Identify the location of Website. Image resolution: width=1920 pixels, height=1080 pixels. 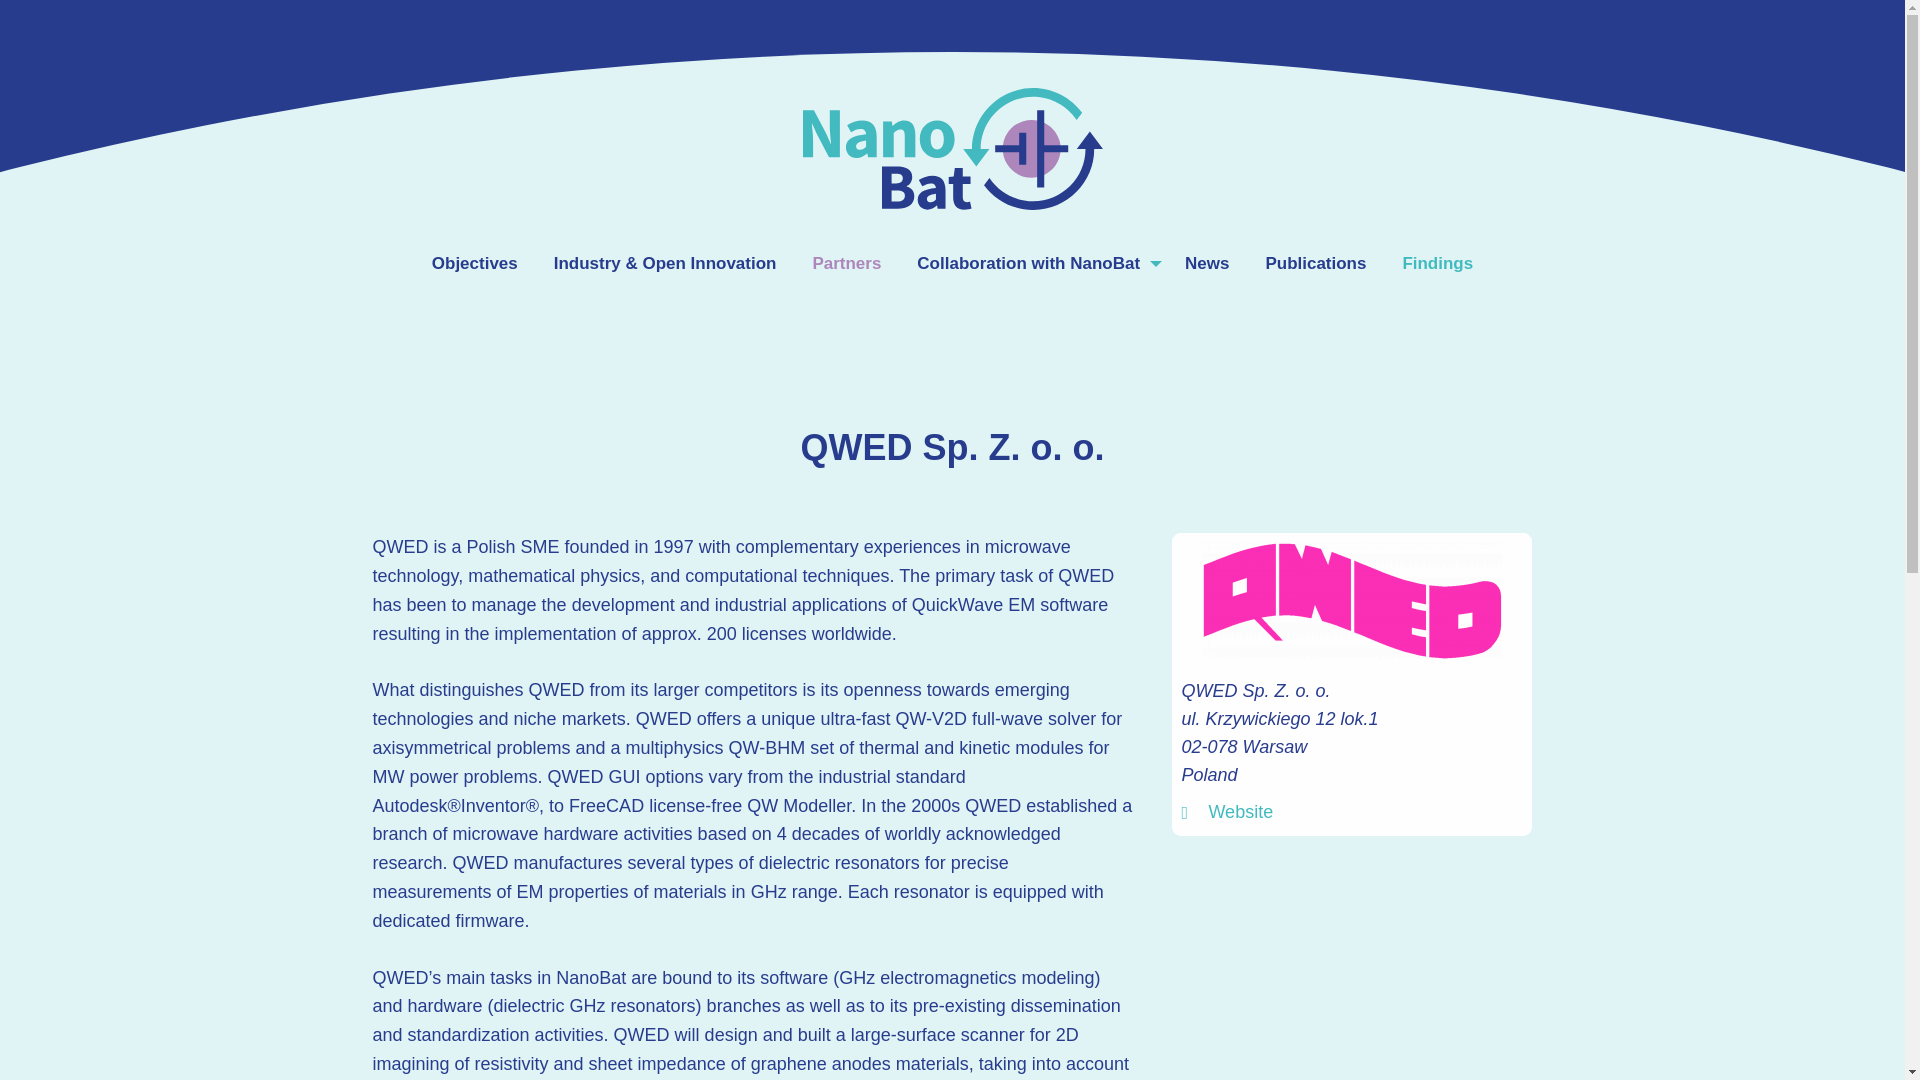
(1240, 812).